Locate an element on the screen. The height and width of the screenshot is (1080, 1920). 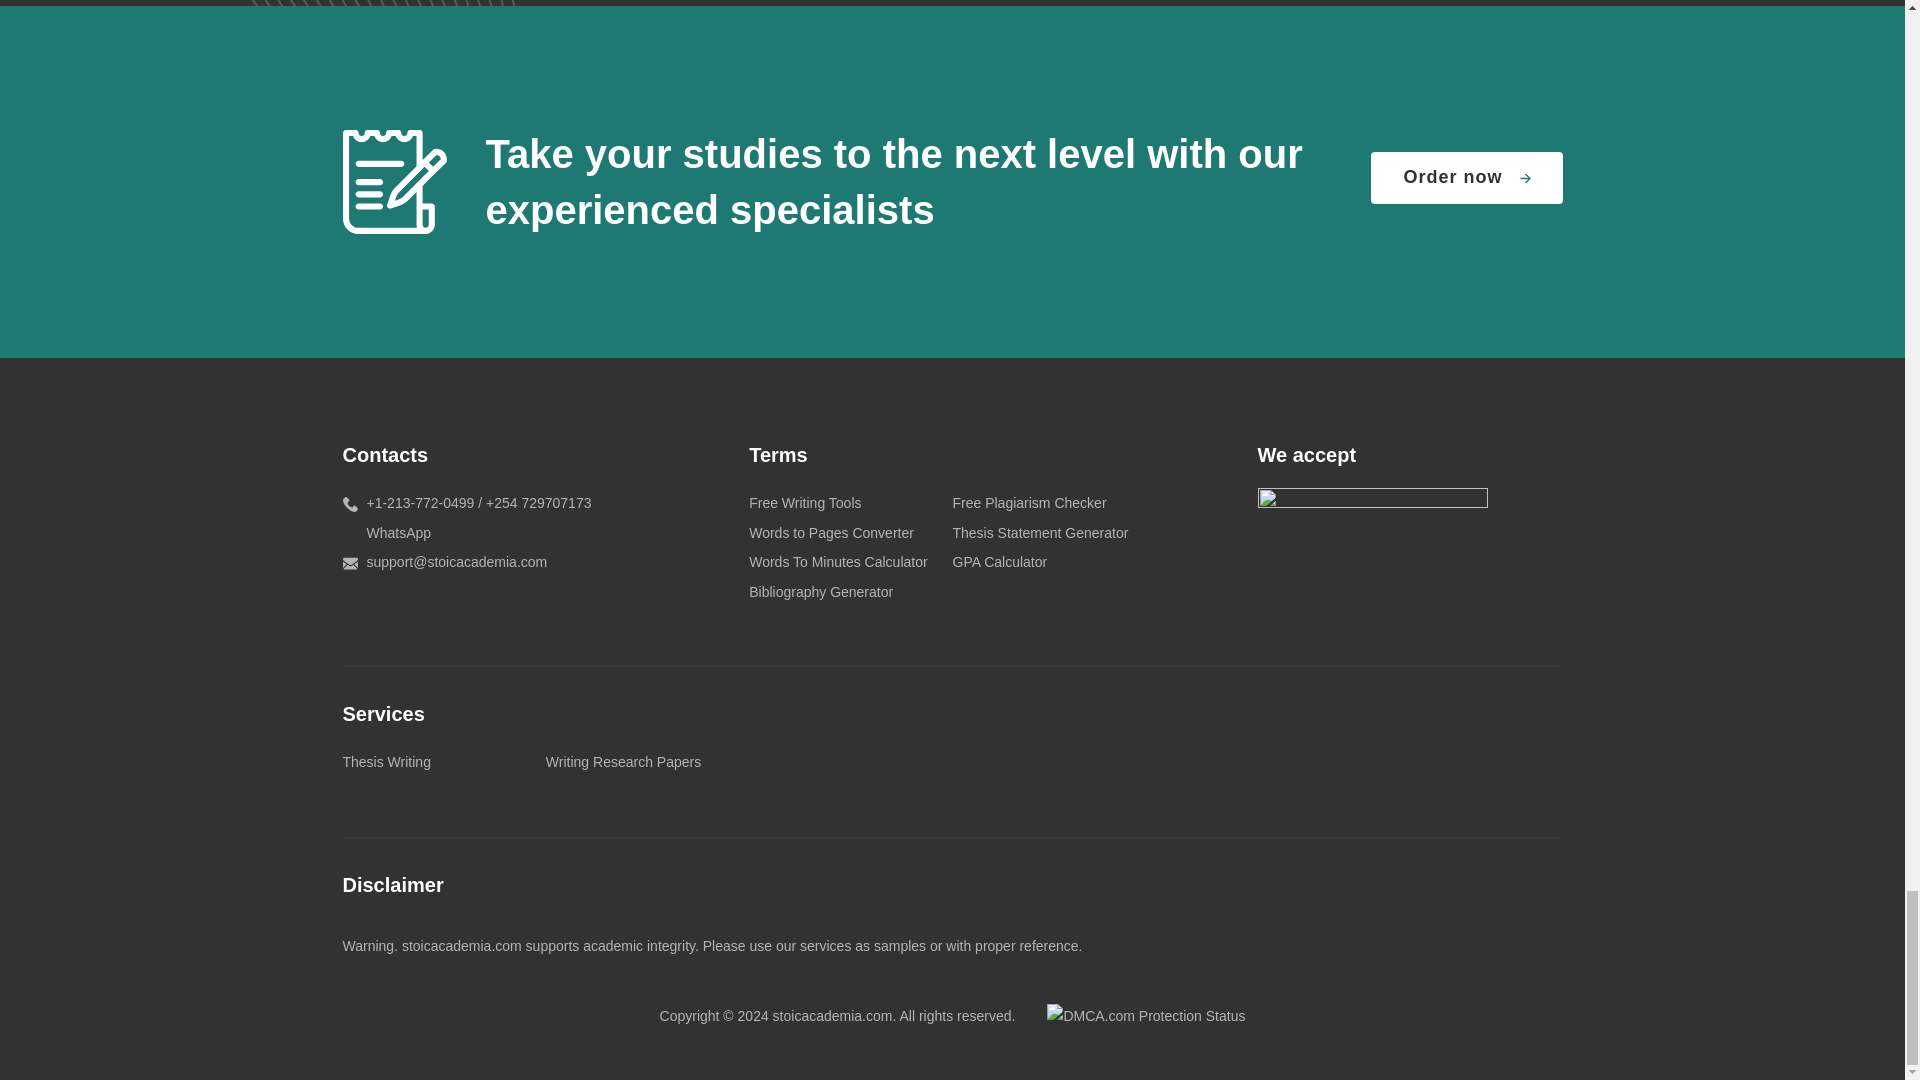
Words to Pages Converter is located at coordinates (830, 532).